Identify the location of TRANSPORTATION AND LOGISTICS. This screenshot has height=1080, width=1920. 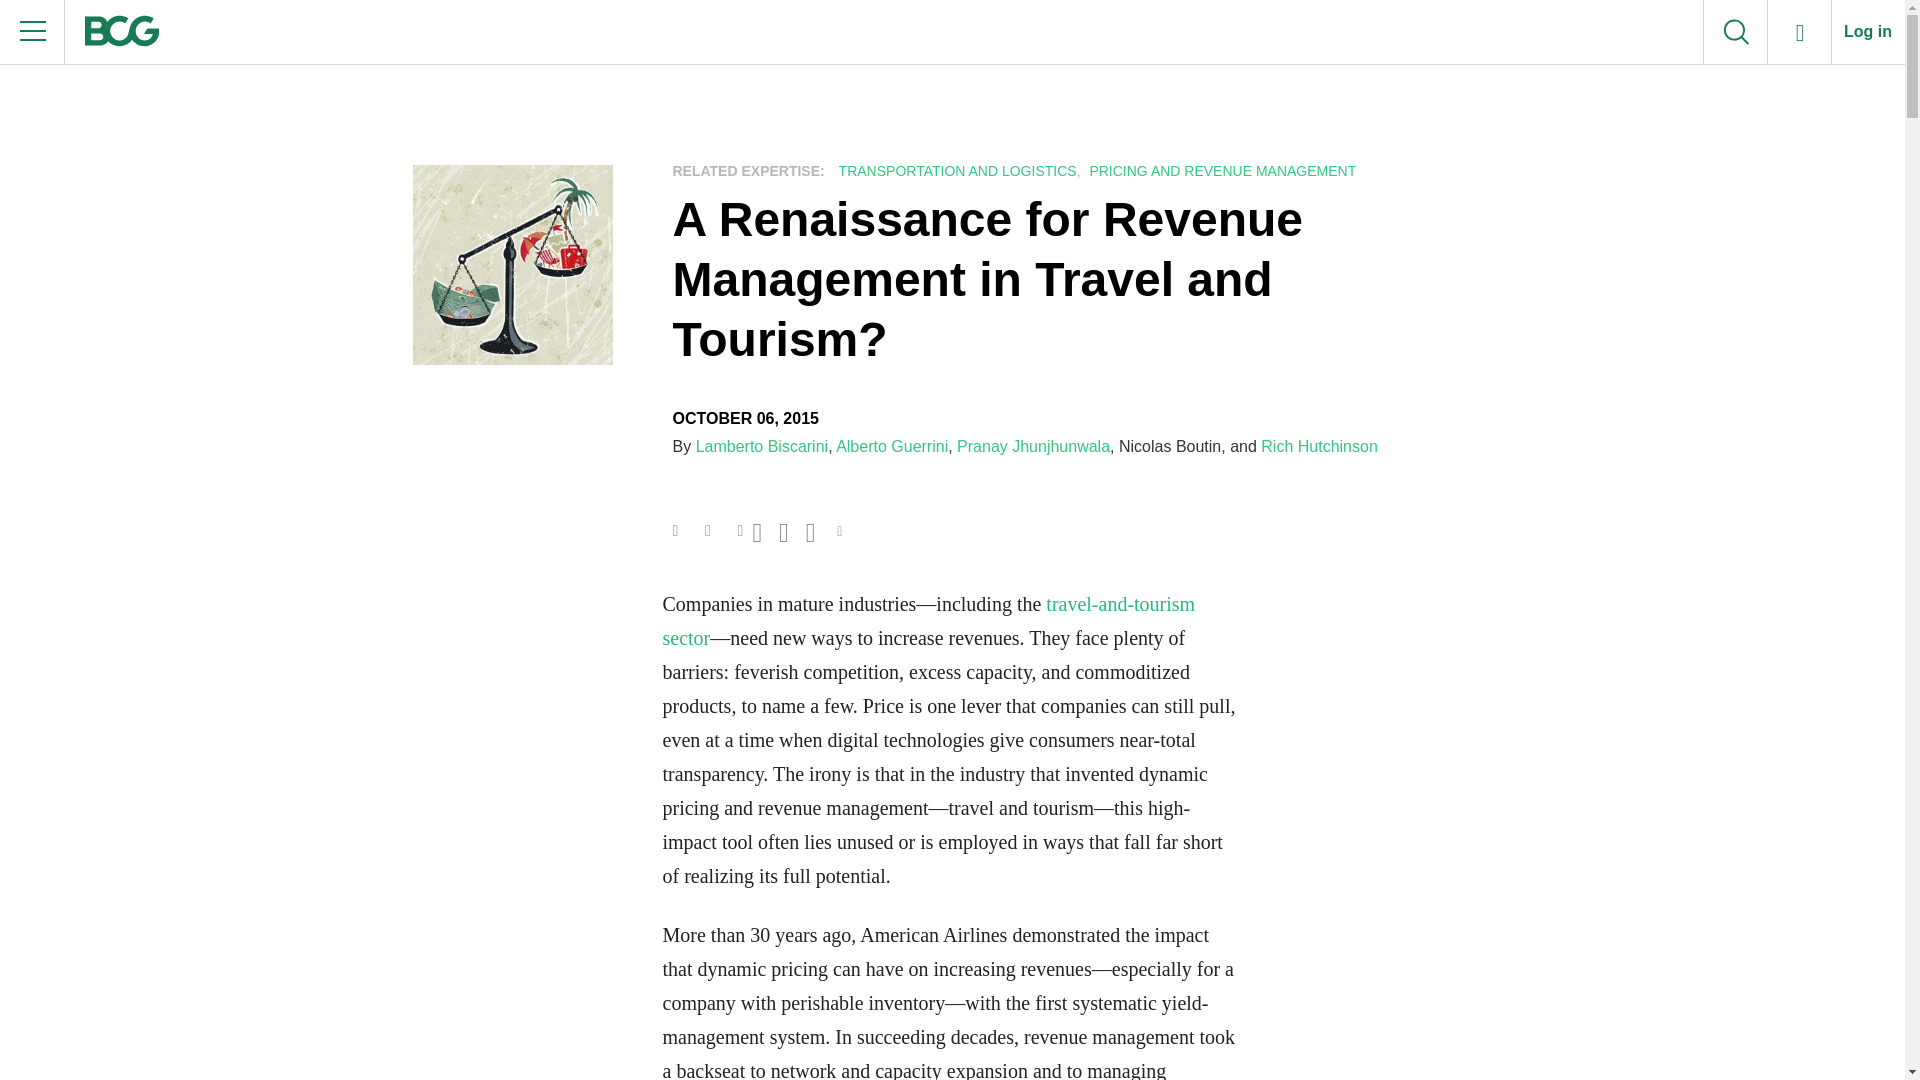
(955, 171).